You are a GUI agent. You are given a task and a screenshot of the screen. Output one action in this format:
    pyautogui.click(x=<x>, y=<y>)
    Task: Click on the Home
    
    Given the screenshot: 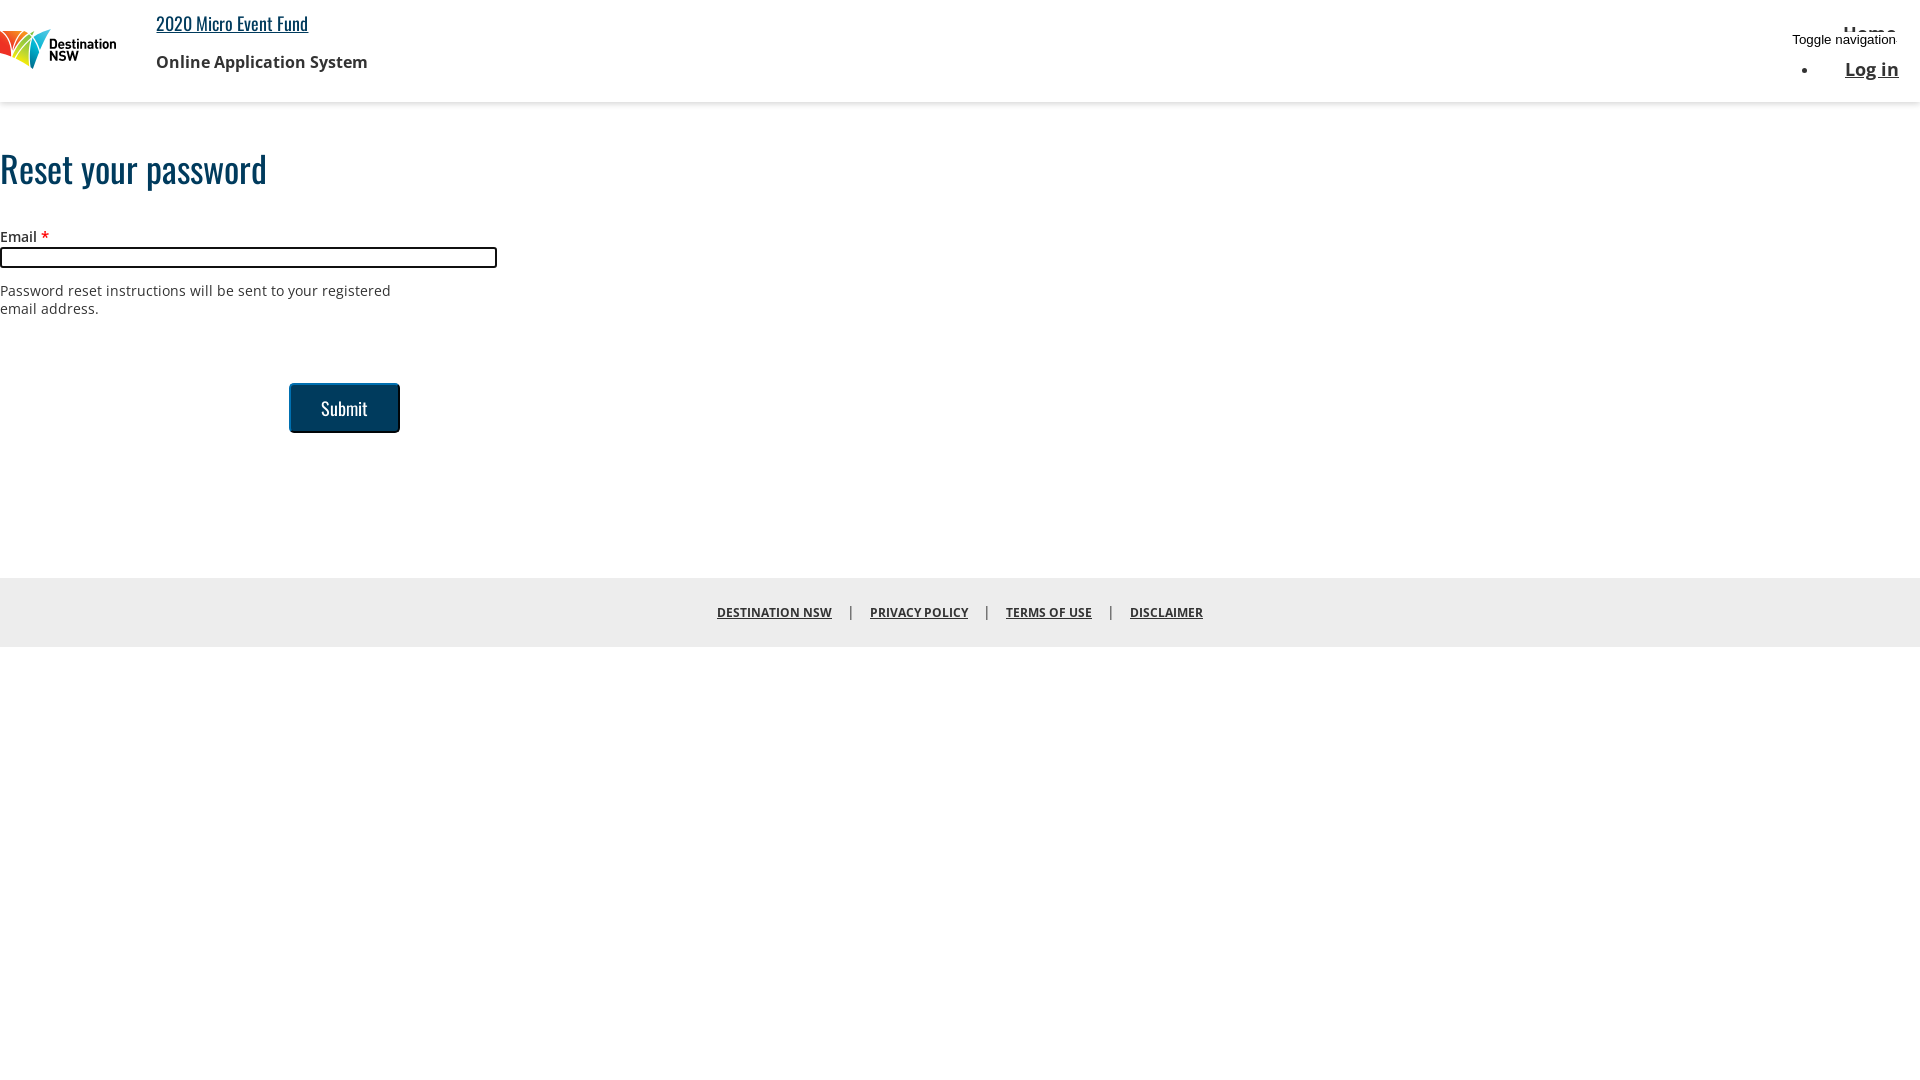 What is the action you would take?
    pyautogui.click(x=58, y=51)
    